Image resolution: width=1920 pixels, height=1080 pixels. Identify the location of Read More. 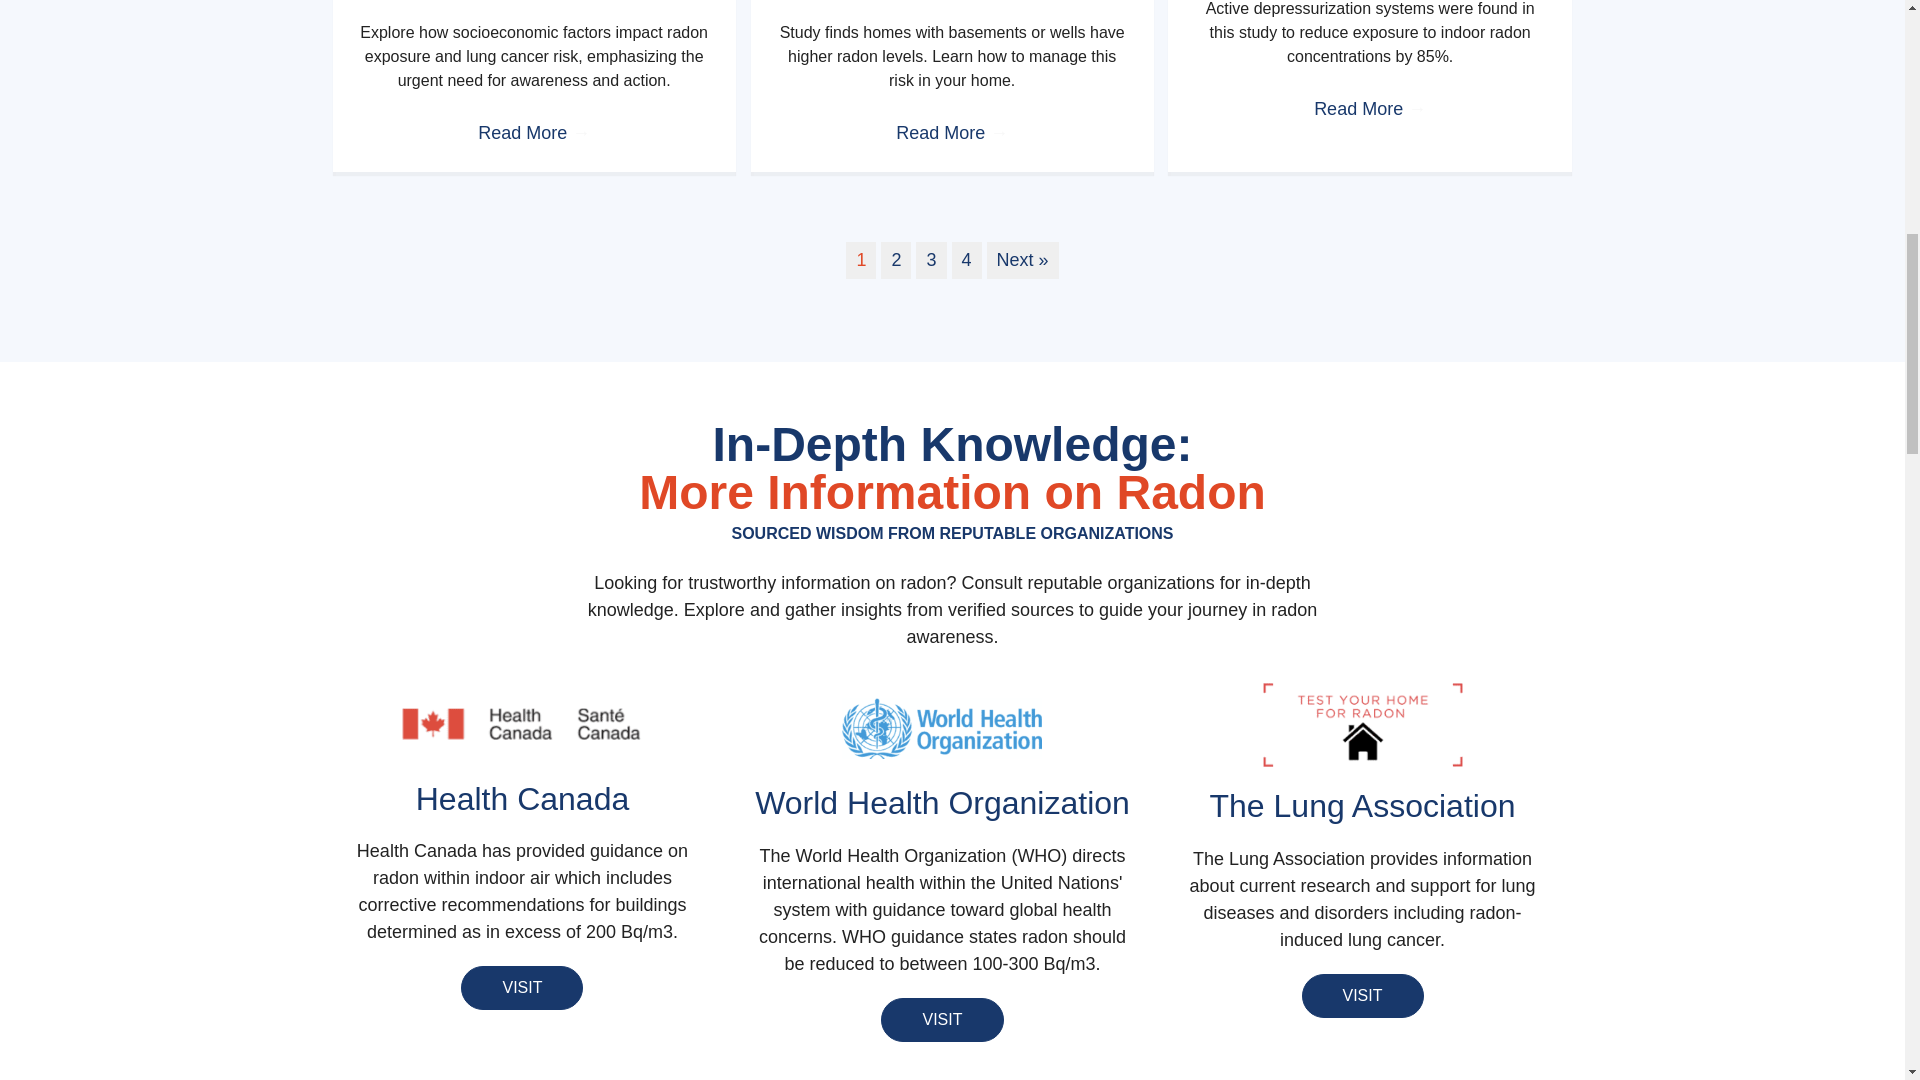
(1370, 108).